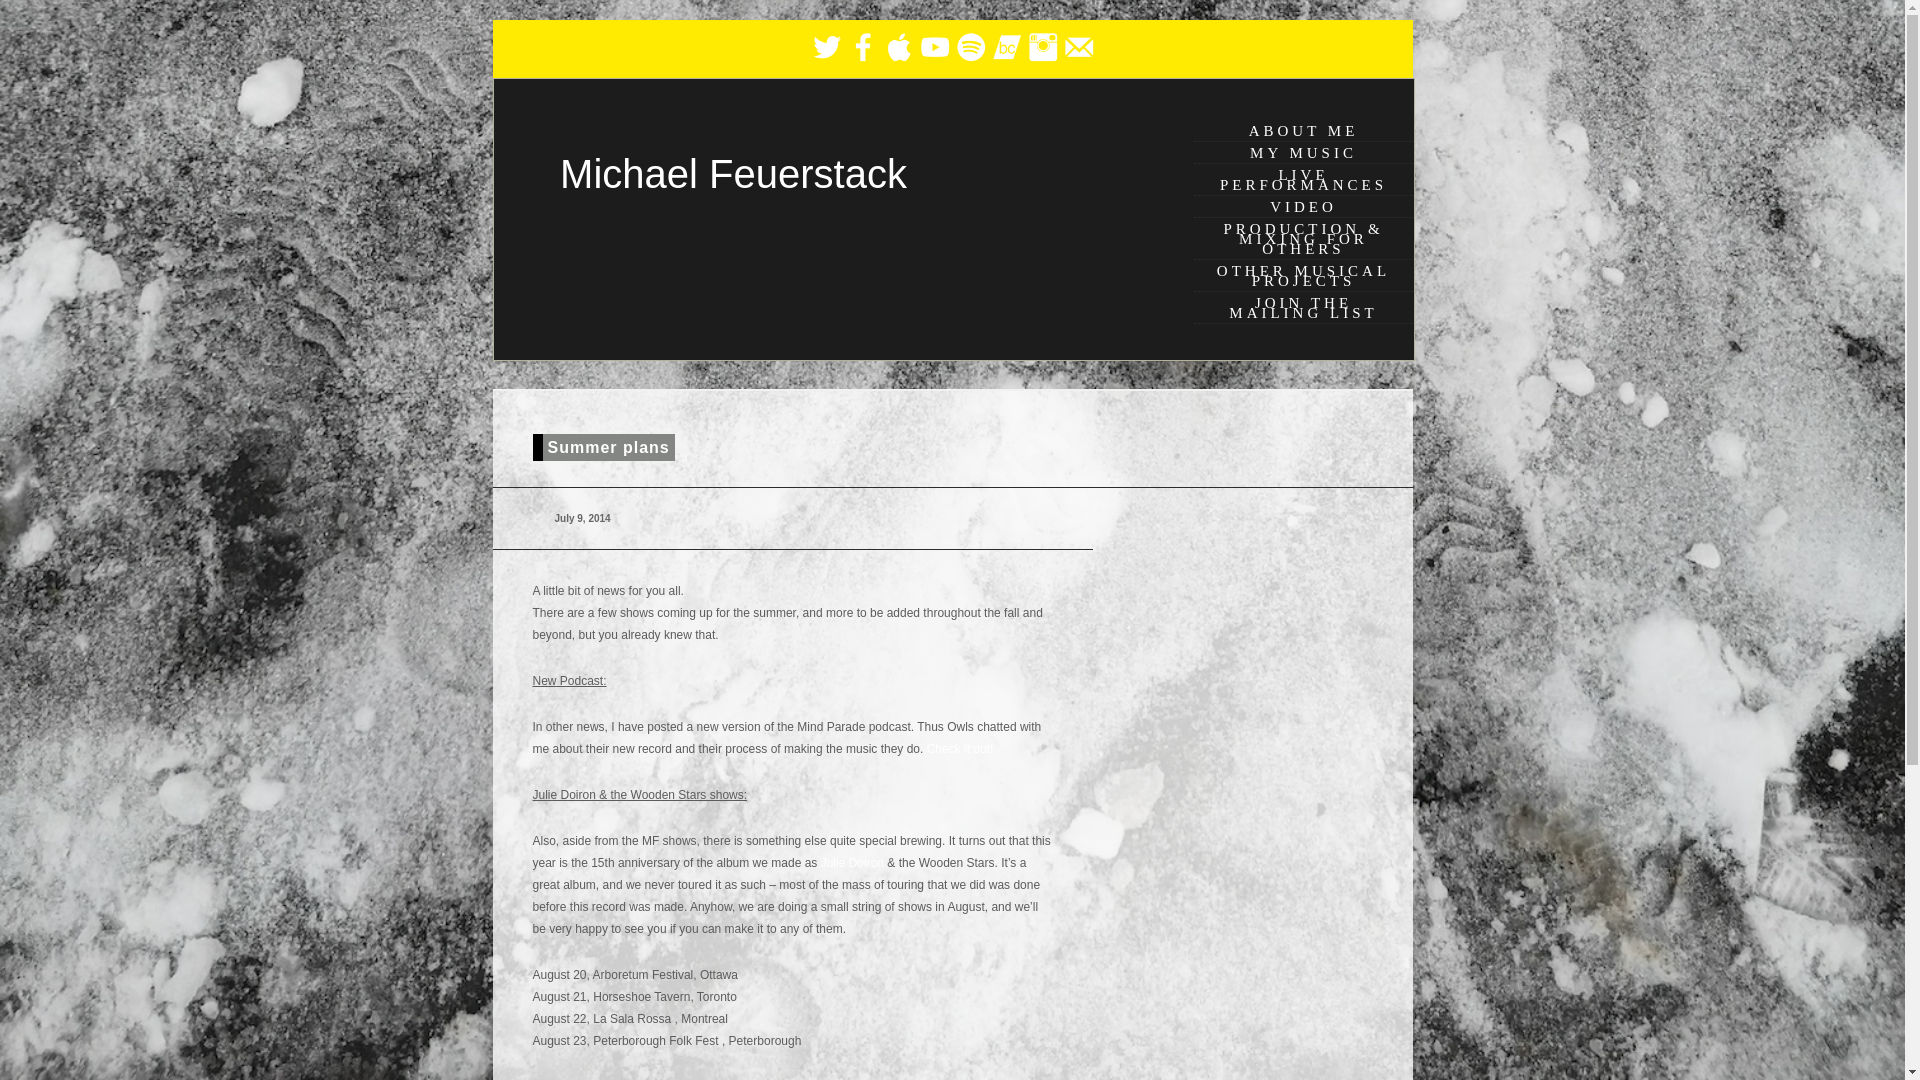 The image size is (1920, 1080). Describe the element at coordinates (602, 448) in the screenshot. I see `Summer plans` at that location.